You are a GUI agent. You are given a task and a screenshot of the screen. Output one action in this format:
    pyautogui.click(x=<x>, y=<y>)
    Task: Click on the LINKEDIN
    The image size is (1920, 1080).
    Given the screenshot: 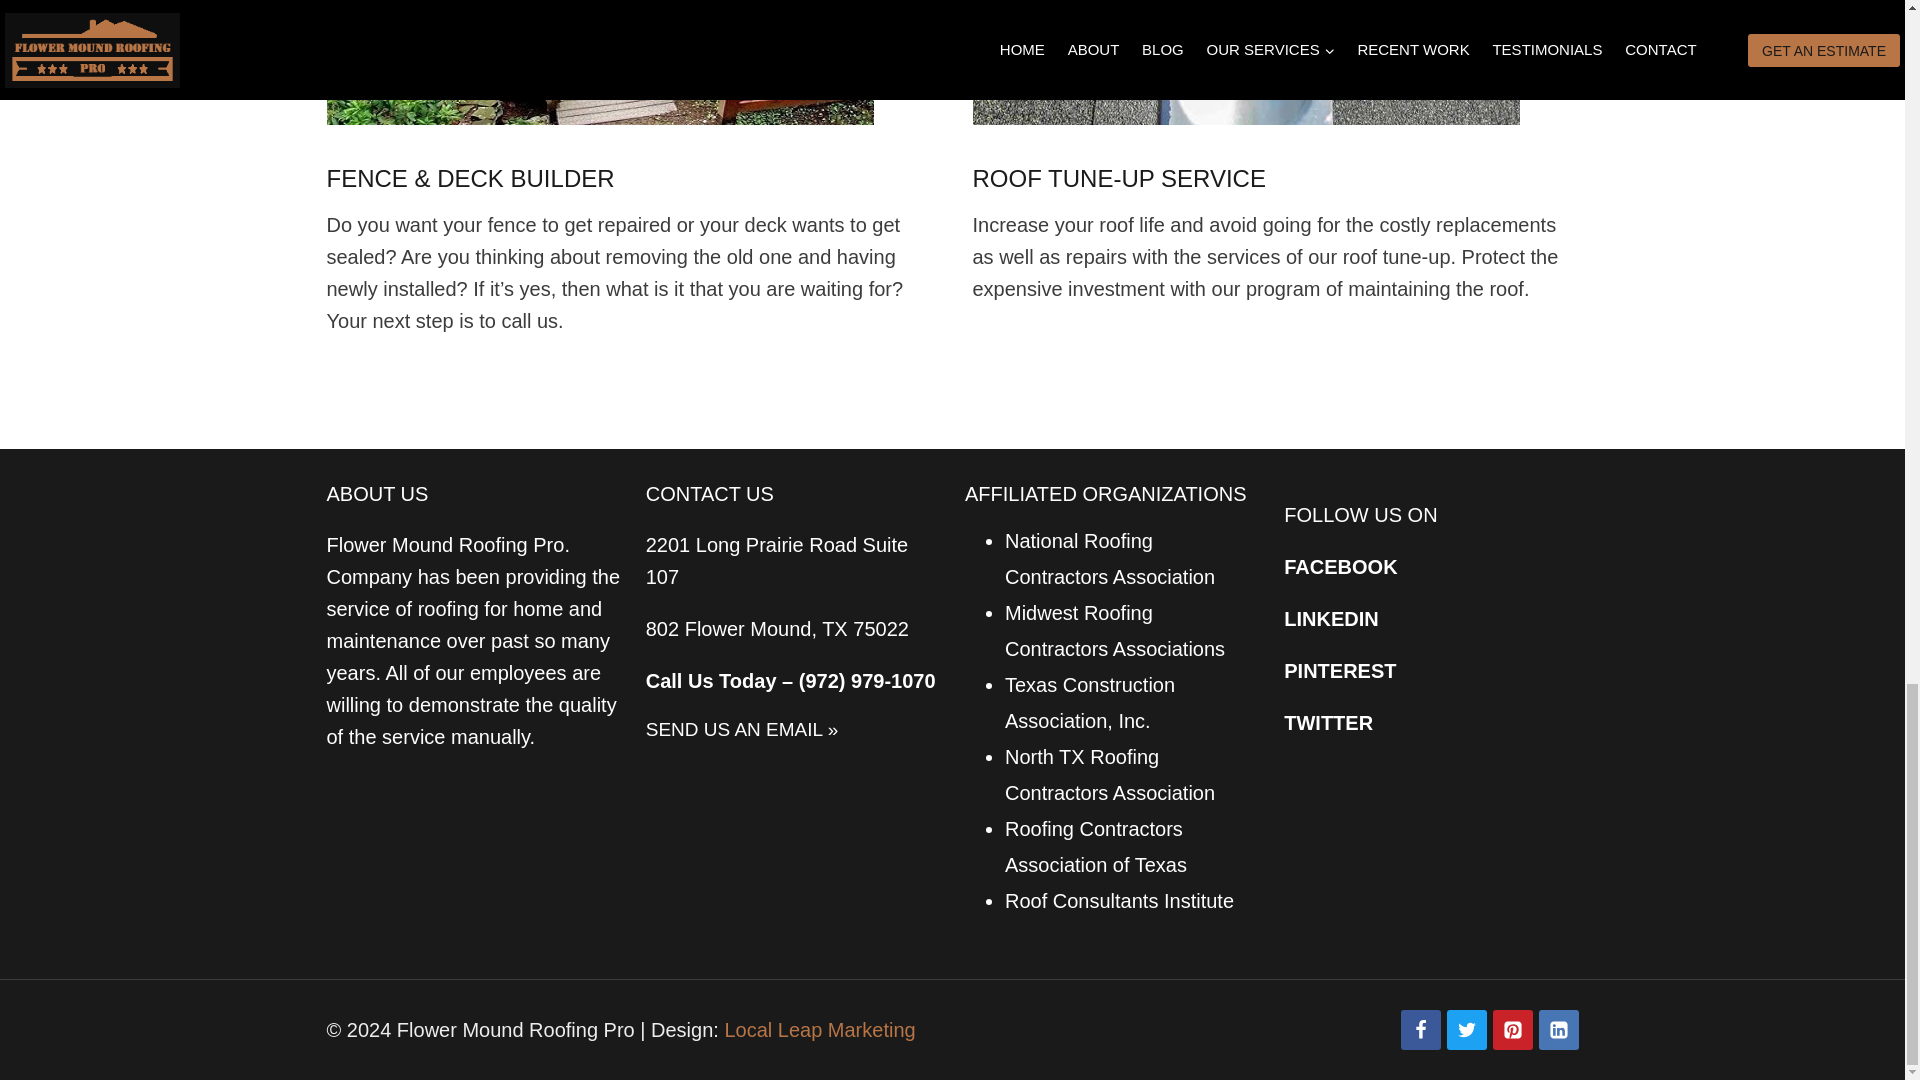 What is the action you would take?
    pyautogui.click(x=1331, y=618)
    